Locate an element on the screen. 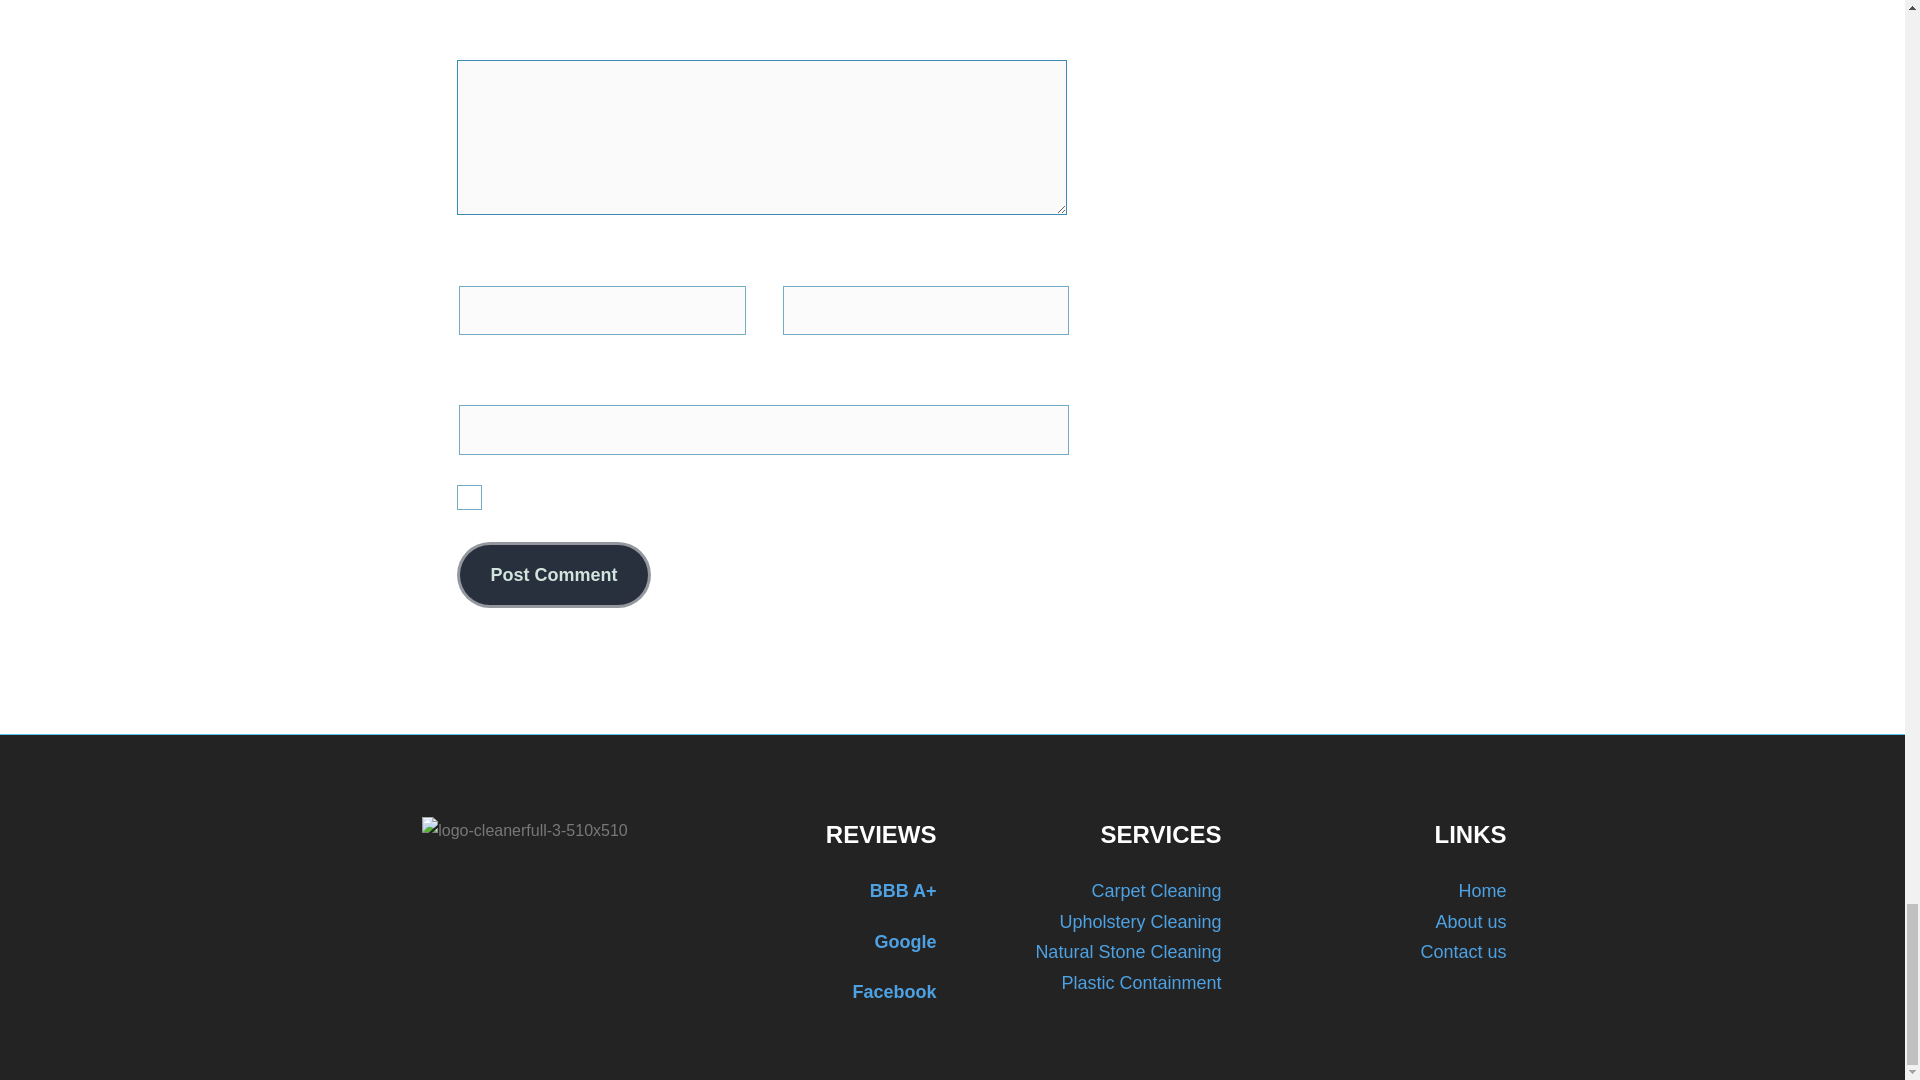 The image size is (1920, 1080). Carpet Cleaning is located at coordinates (1156, 890).